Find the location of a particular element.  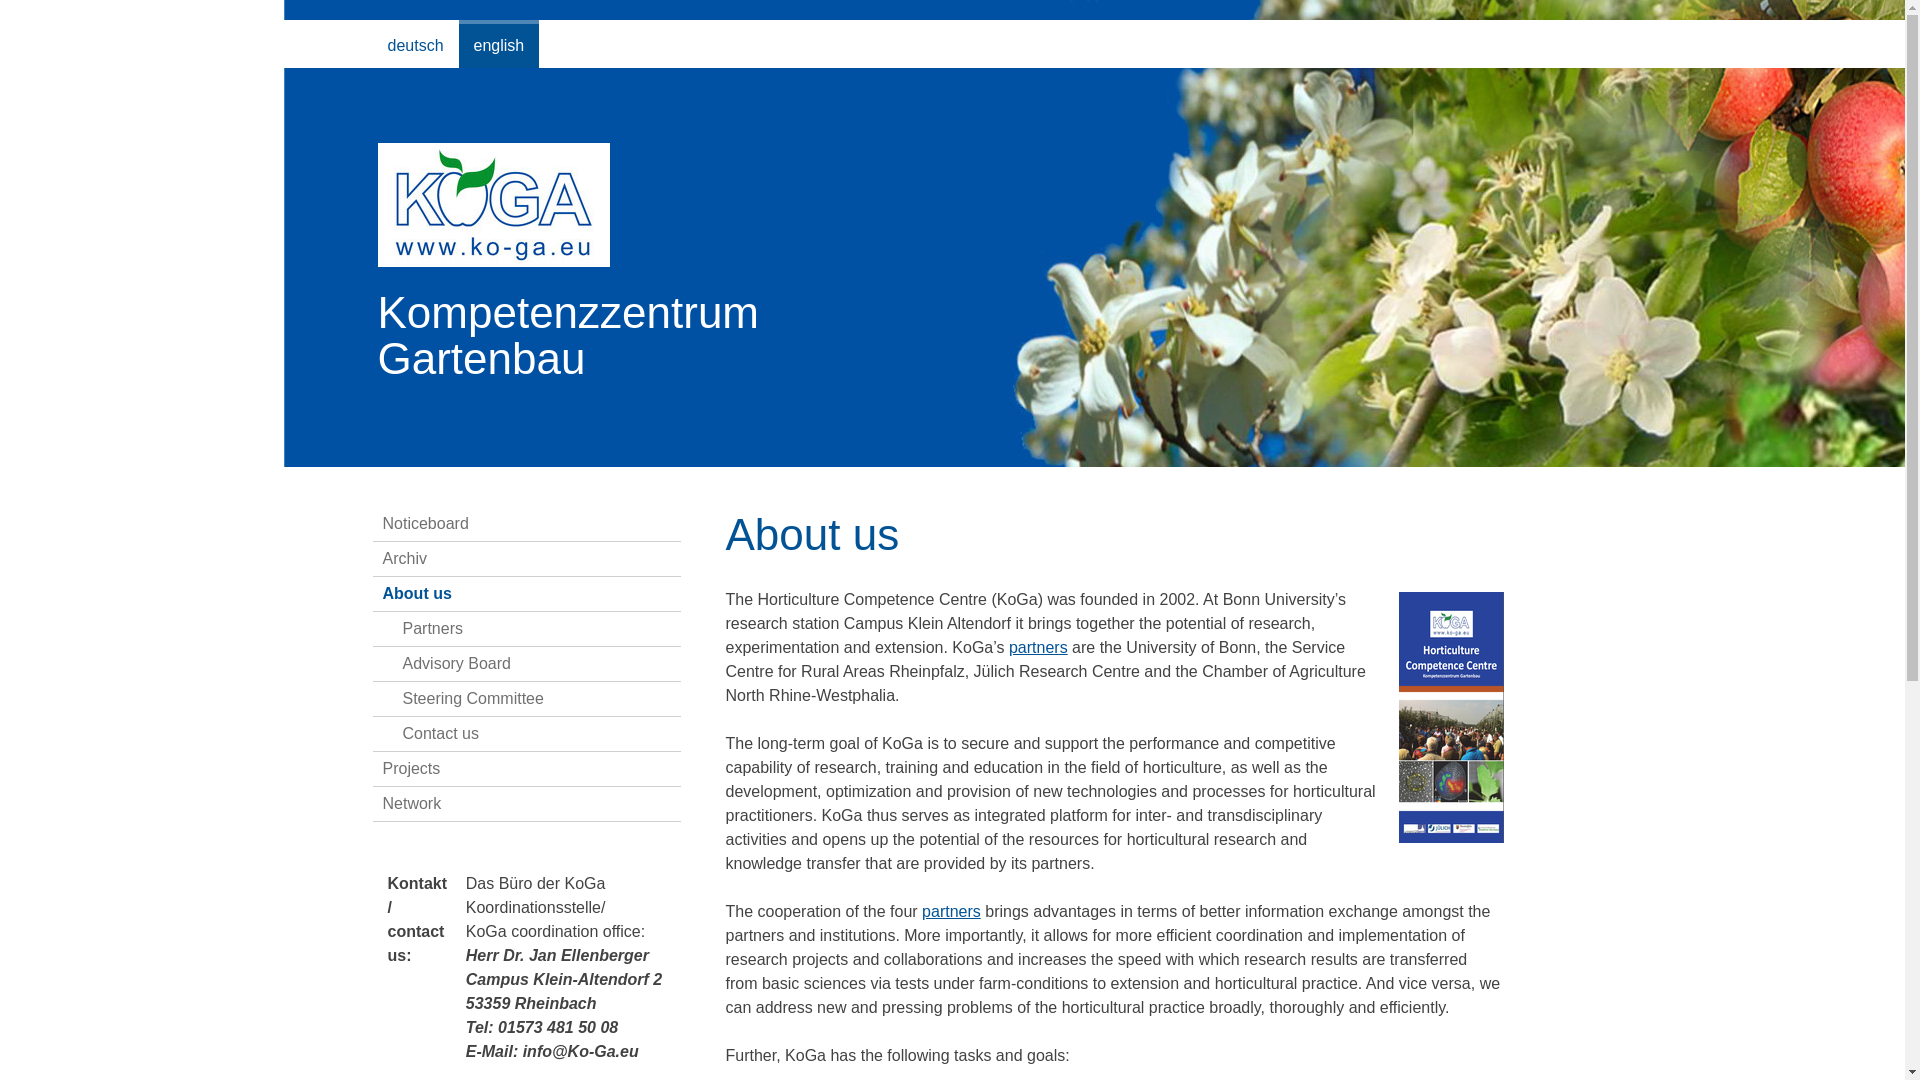

Network is located at coordinates (526, 804).